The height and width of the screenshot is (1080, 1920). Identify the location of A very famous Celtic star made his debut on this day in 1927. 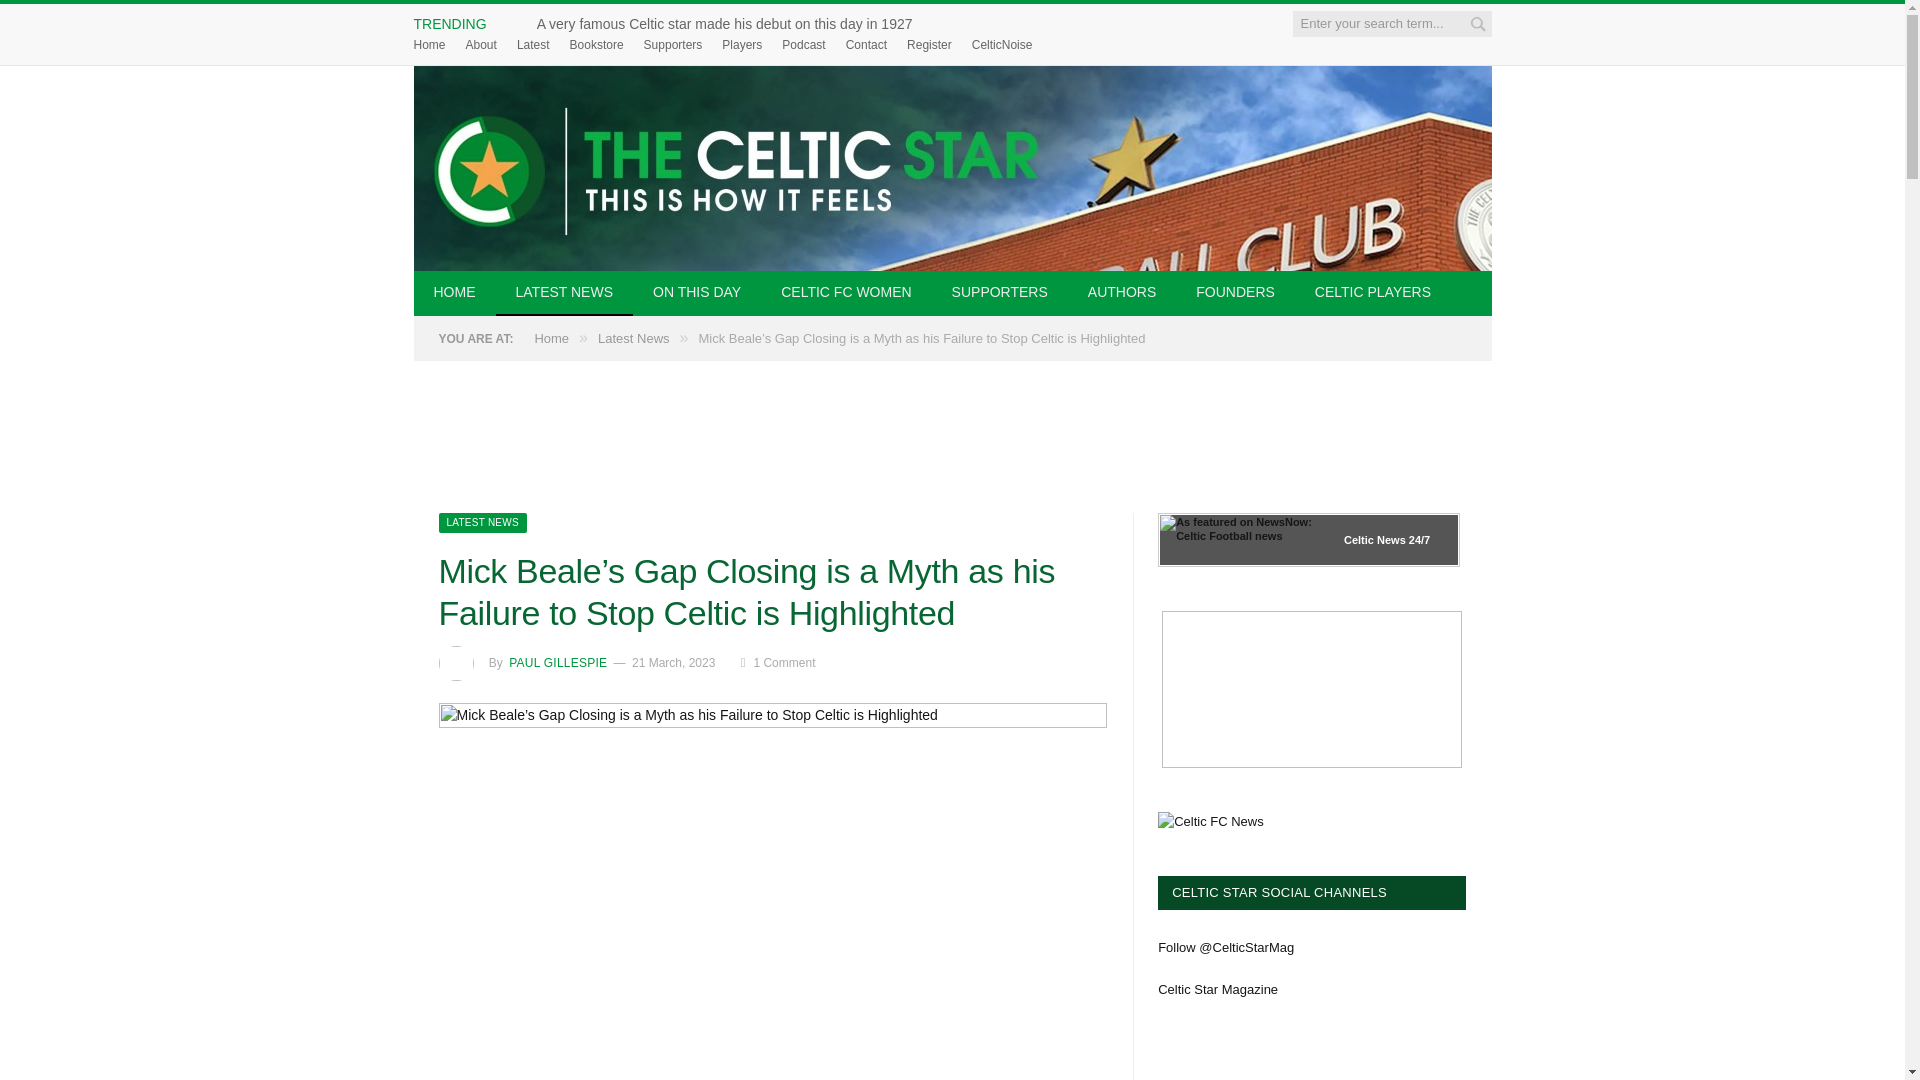
(730, 24).